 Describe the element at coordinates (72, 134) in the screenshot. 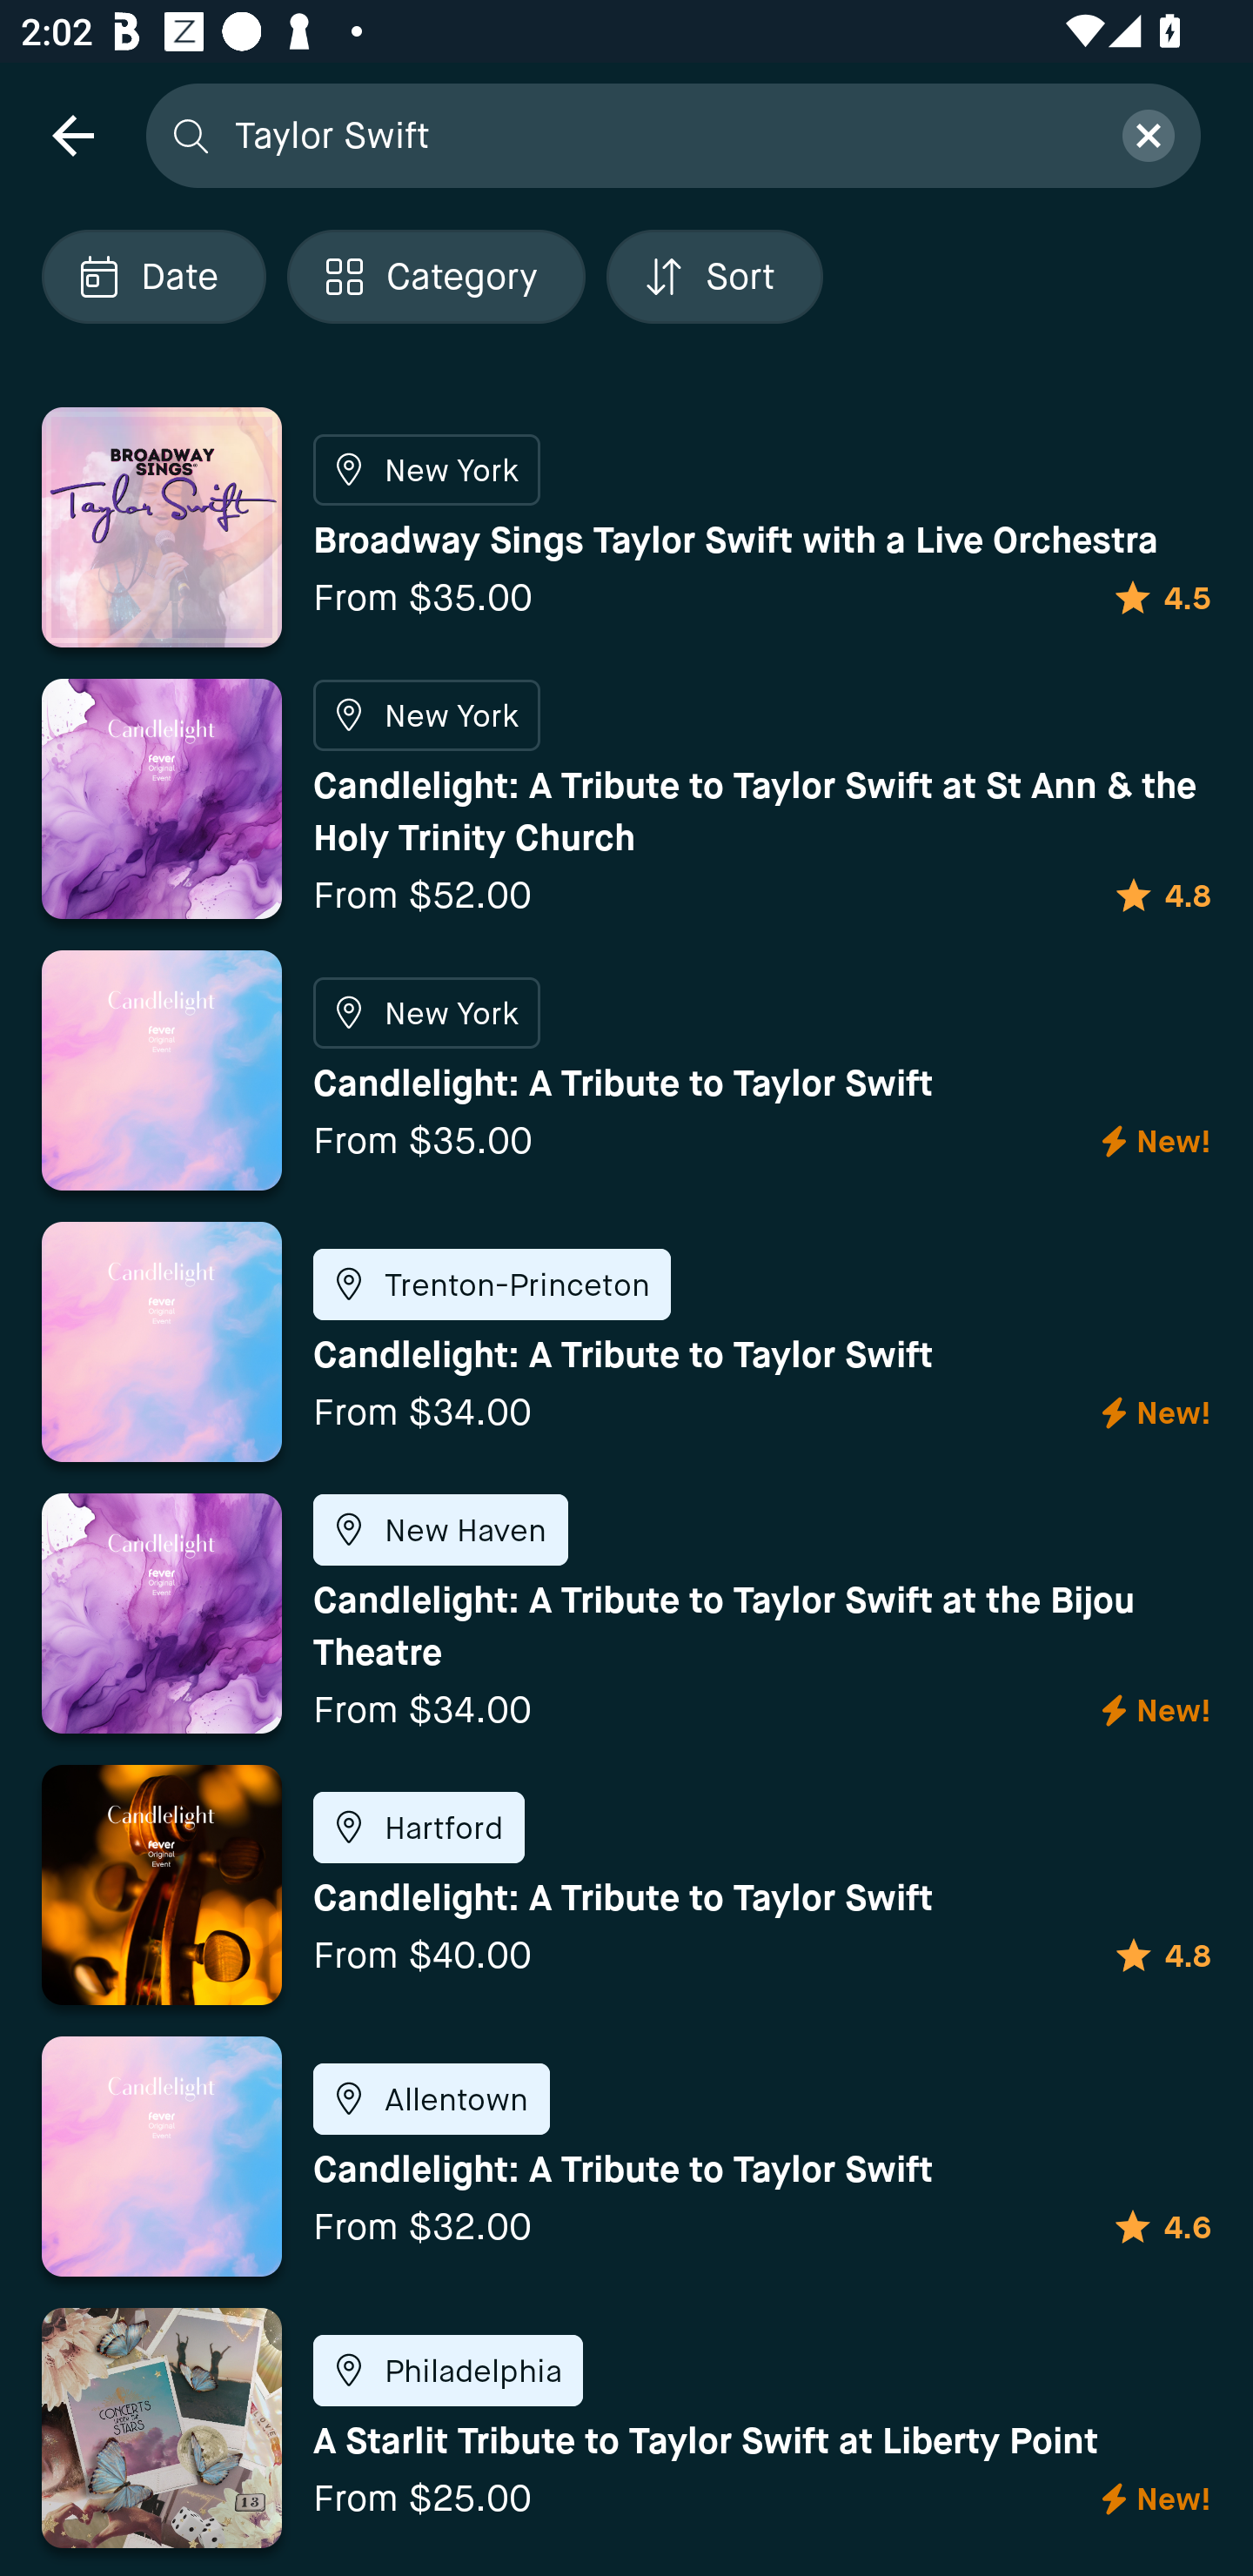

I see `navigation icon` at that location.